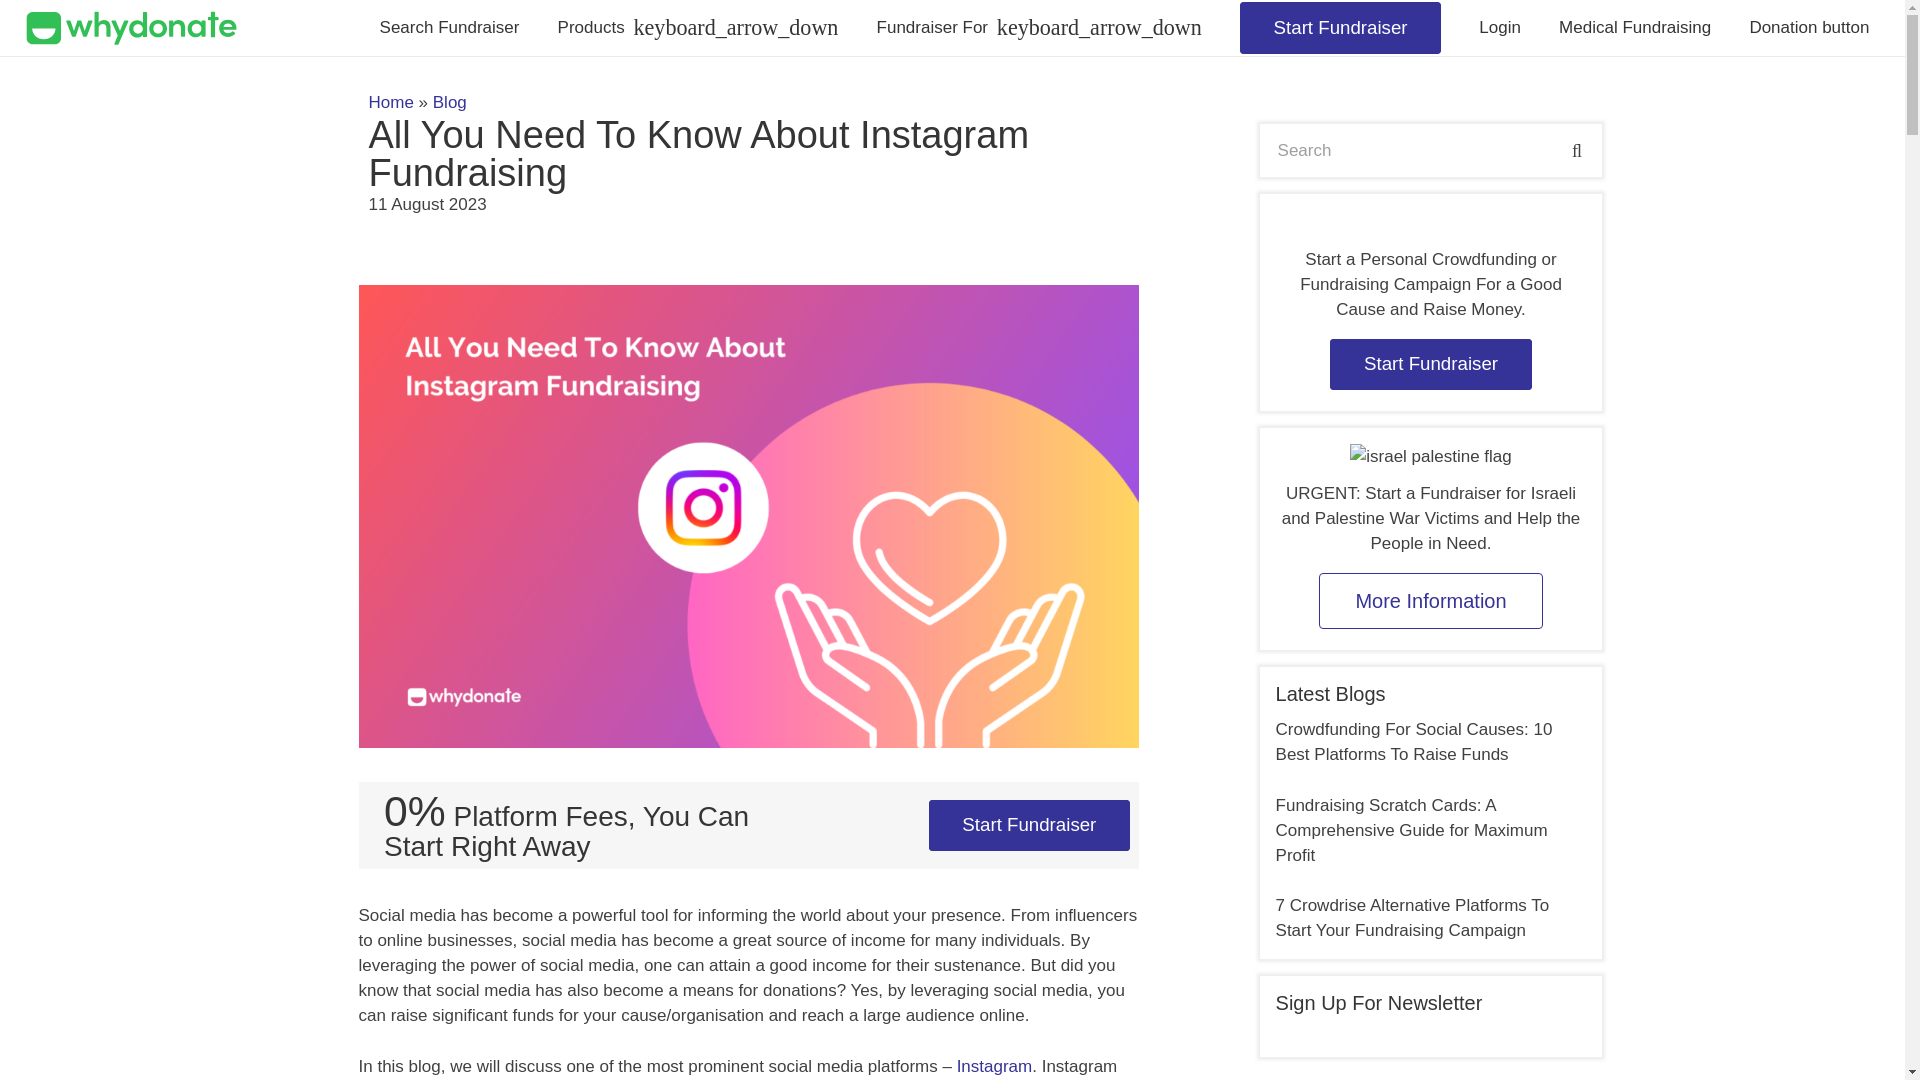 This screenshot has height=1080, width=1920. What do you see at coordinates (1634, 28) in the screenshot?
I see `Medical Fundraising` at bounding box center [1634, 28].